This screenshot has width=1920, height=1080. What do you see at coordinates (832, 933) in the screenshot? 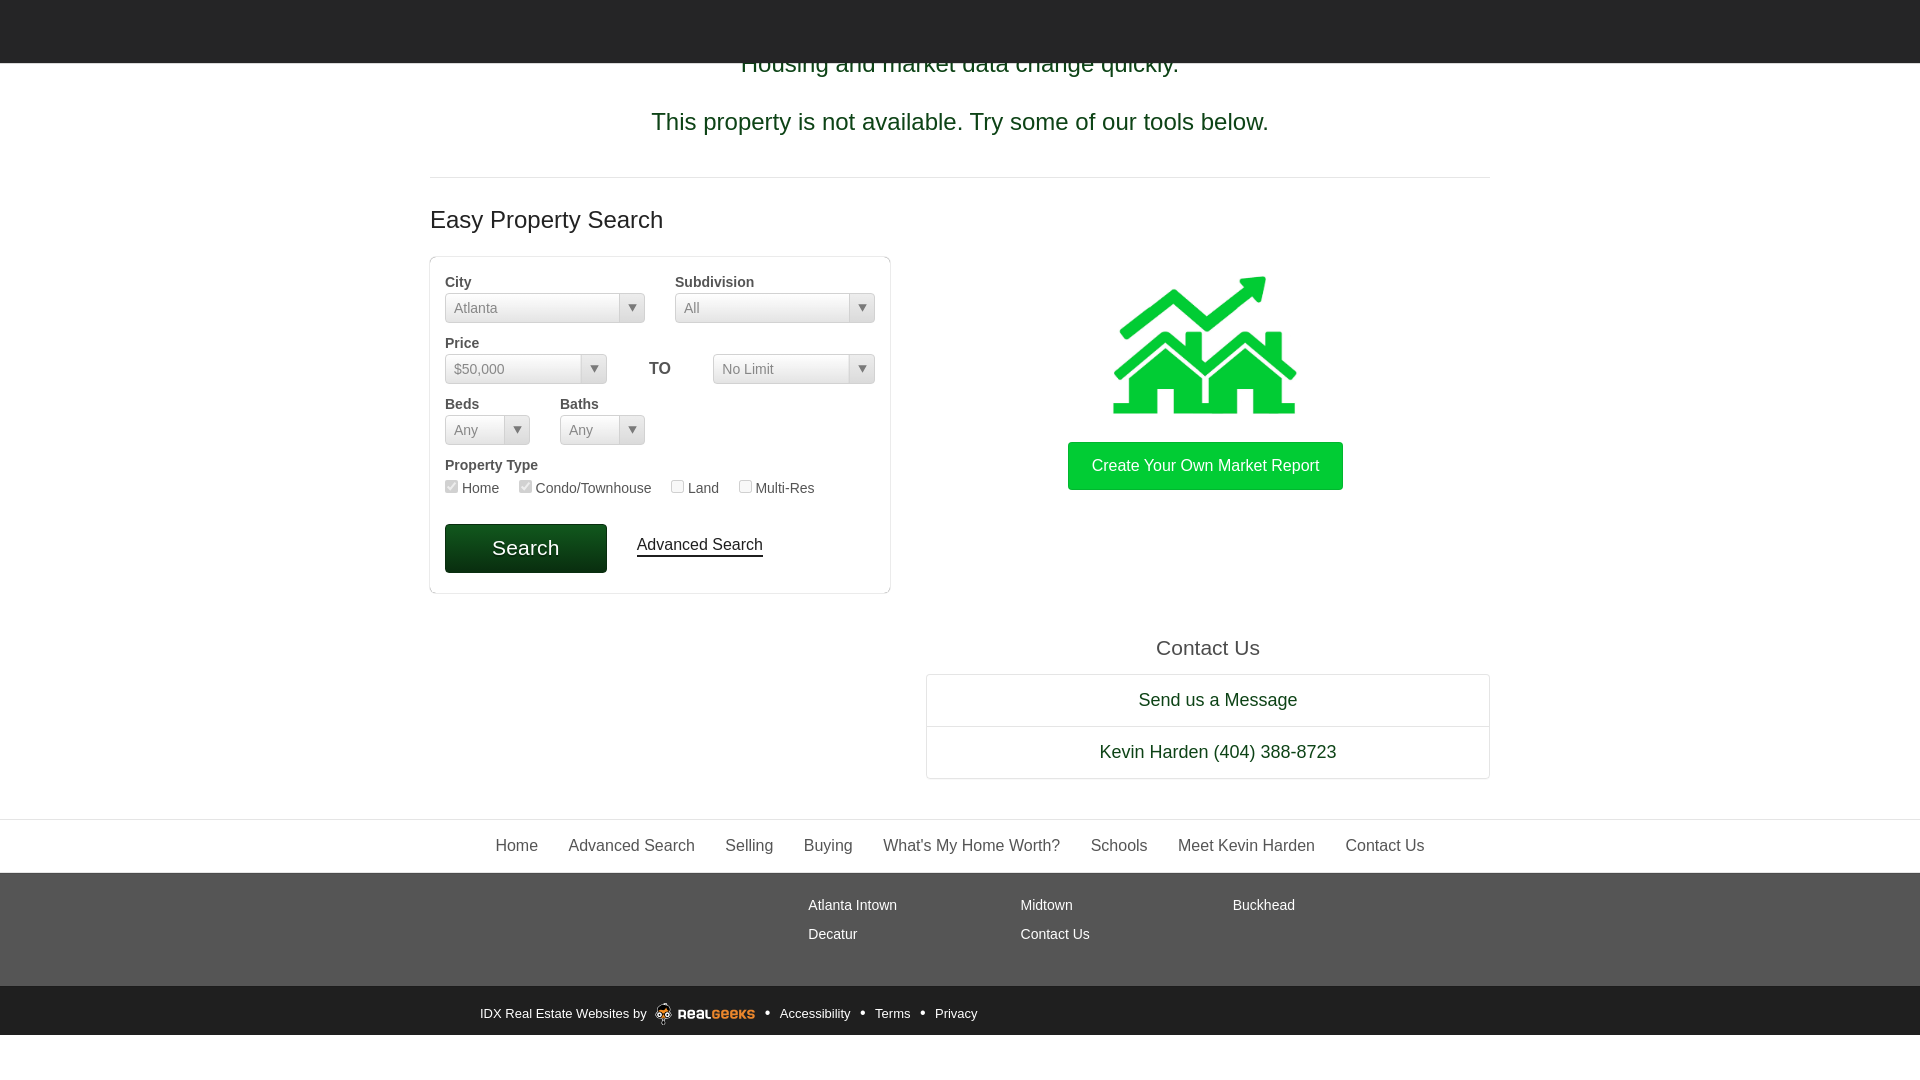
I see `Decatur` at bounding box center [832, 933].